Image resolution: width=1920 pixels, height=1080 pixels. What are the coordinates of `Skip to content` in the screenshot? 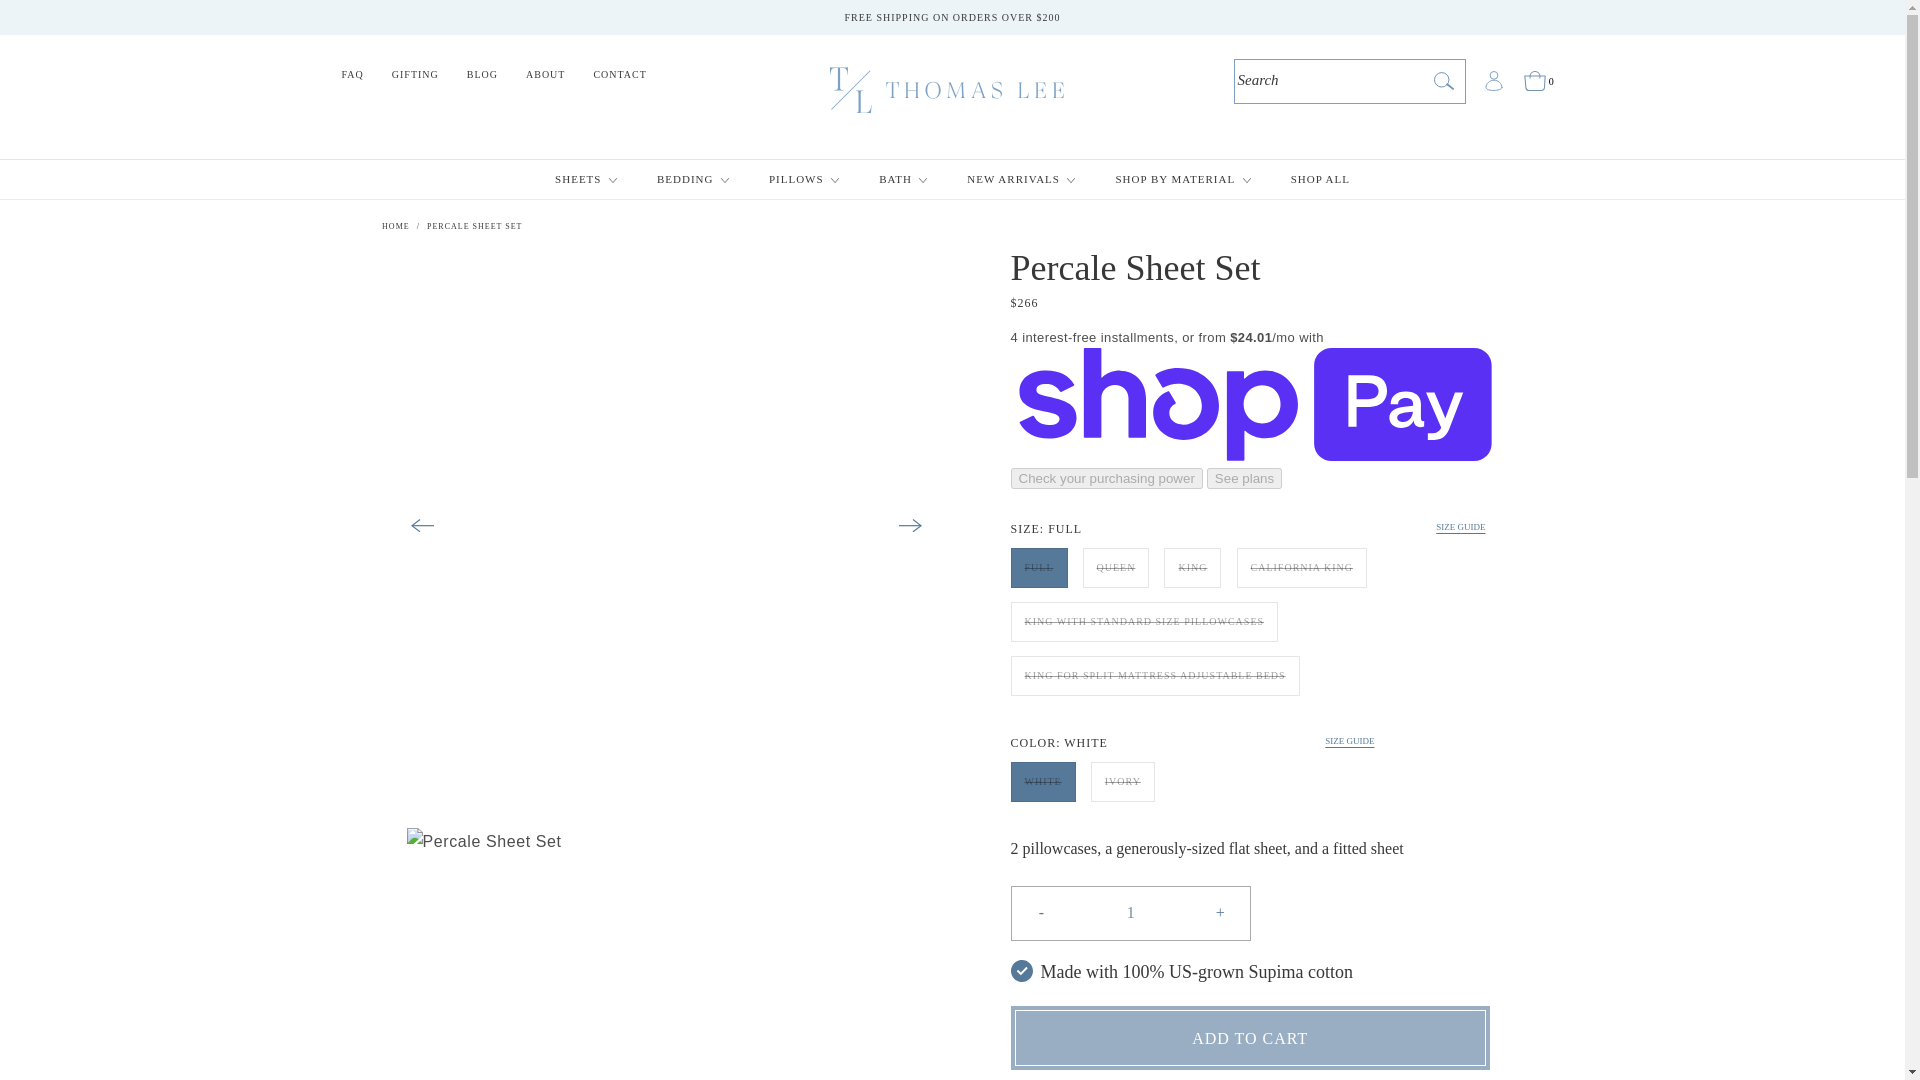 It's located at (60, 22).